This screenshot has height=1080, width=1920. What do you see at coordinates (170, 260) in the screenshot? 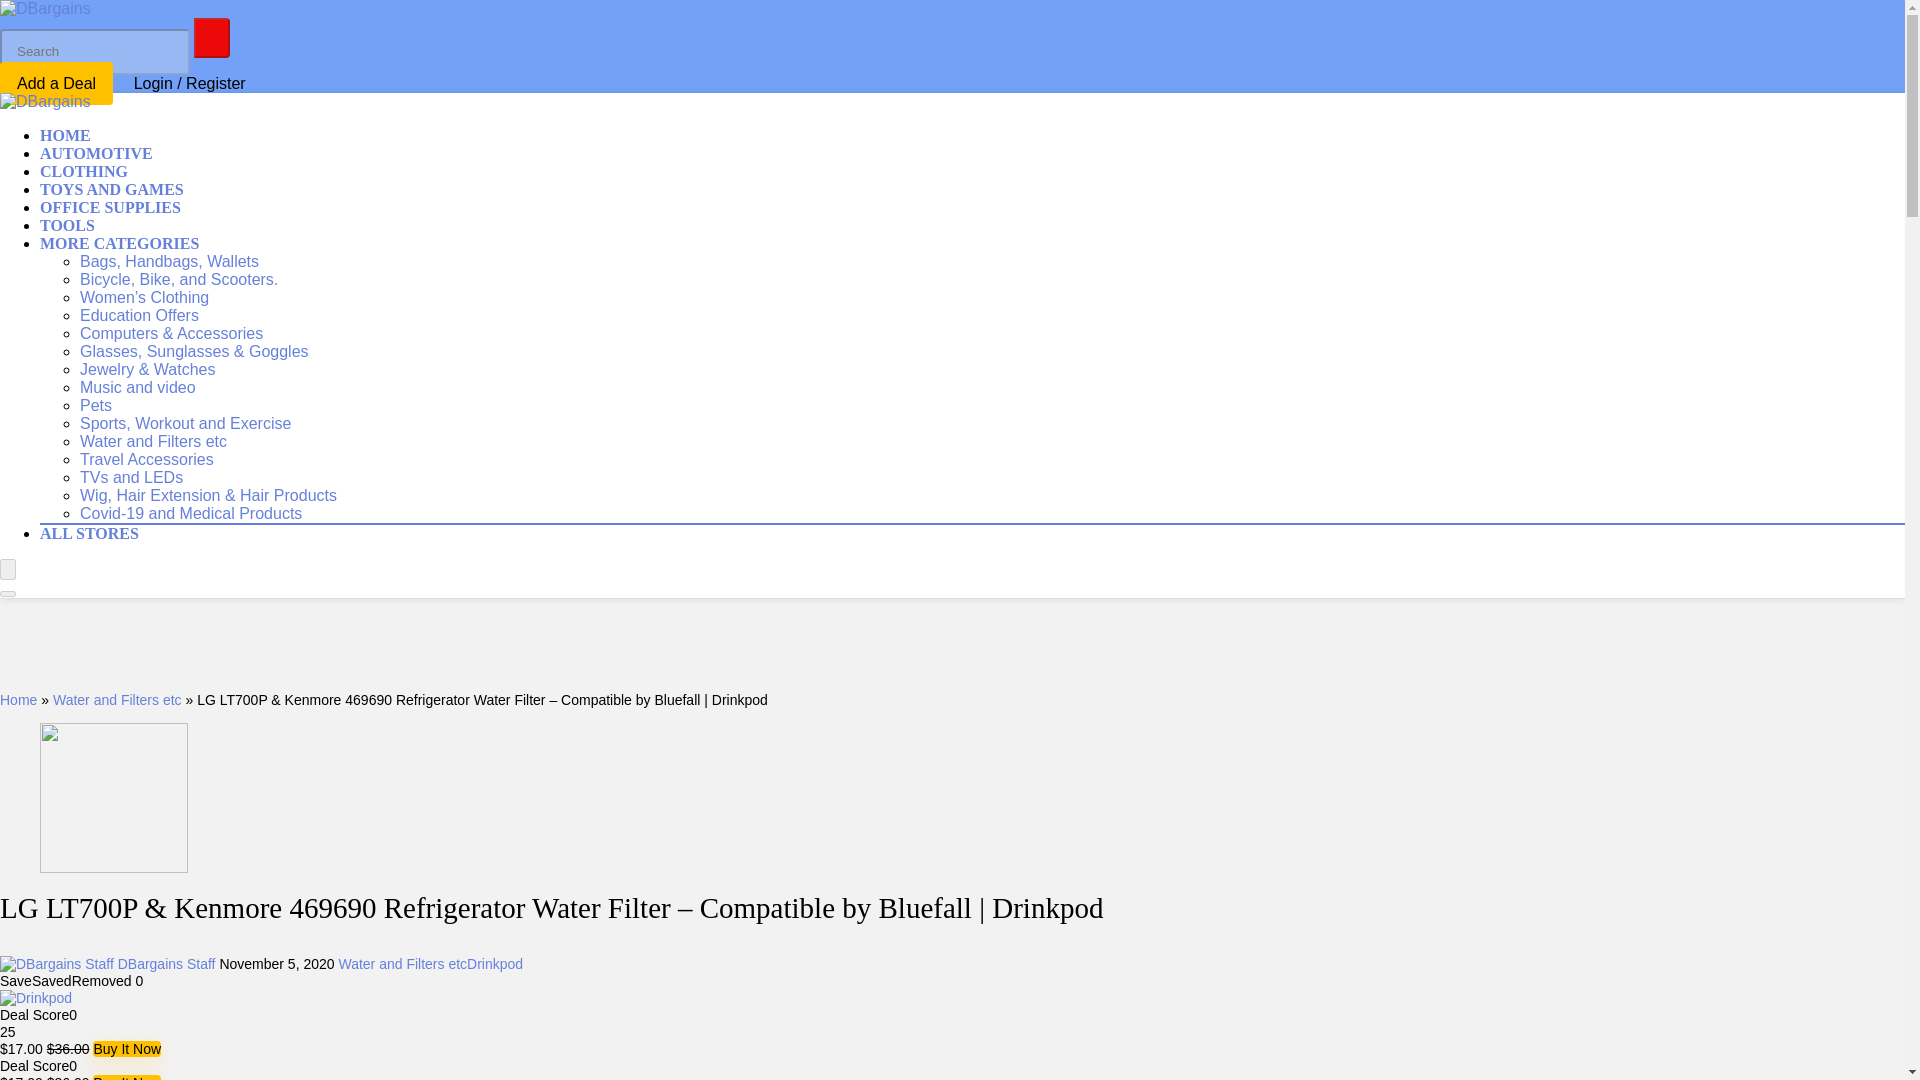
I see `Bags, Handbags, Wallets` at bounding box center [170, 260].